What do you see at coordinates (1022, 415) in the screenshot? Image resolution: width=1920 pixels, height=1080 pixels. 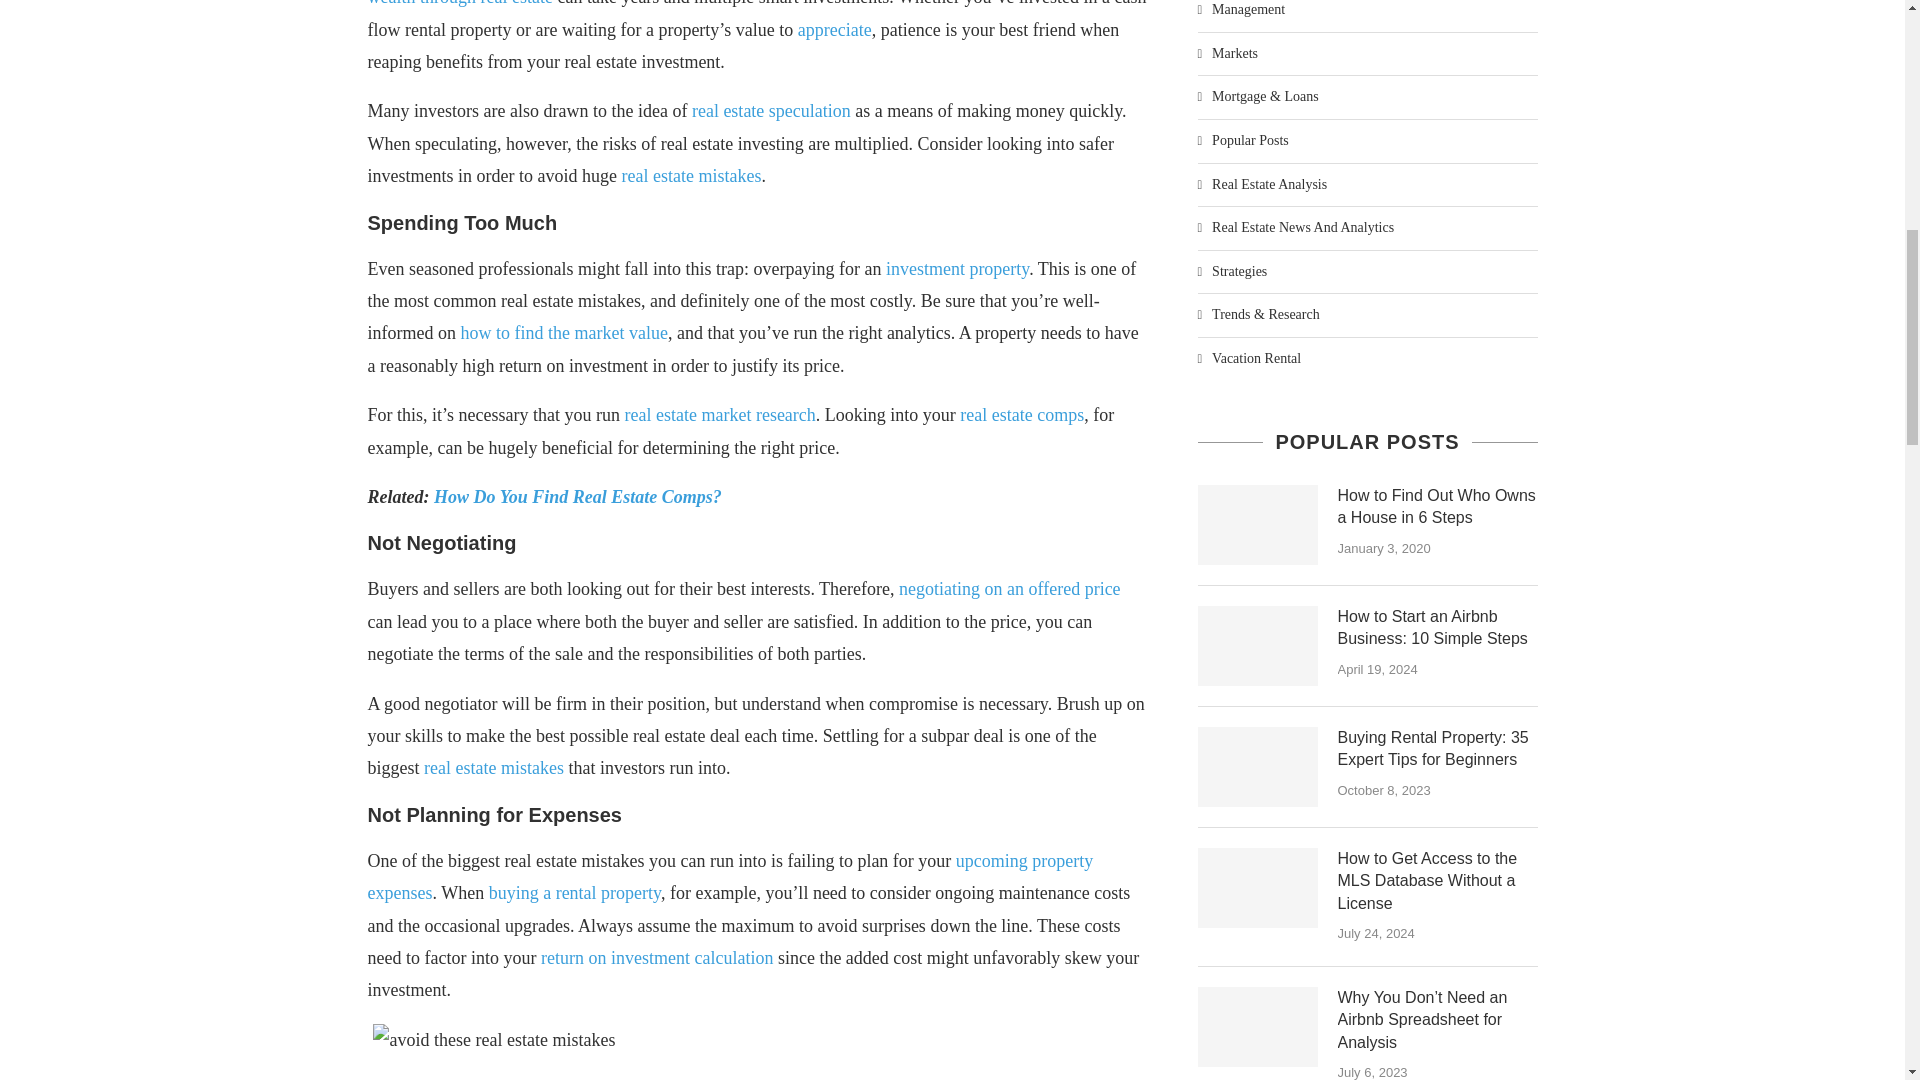 I see `real estate comps` at bounding box center [1022, 415].